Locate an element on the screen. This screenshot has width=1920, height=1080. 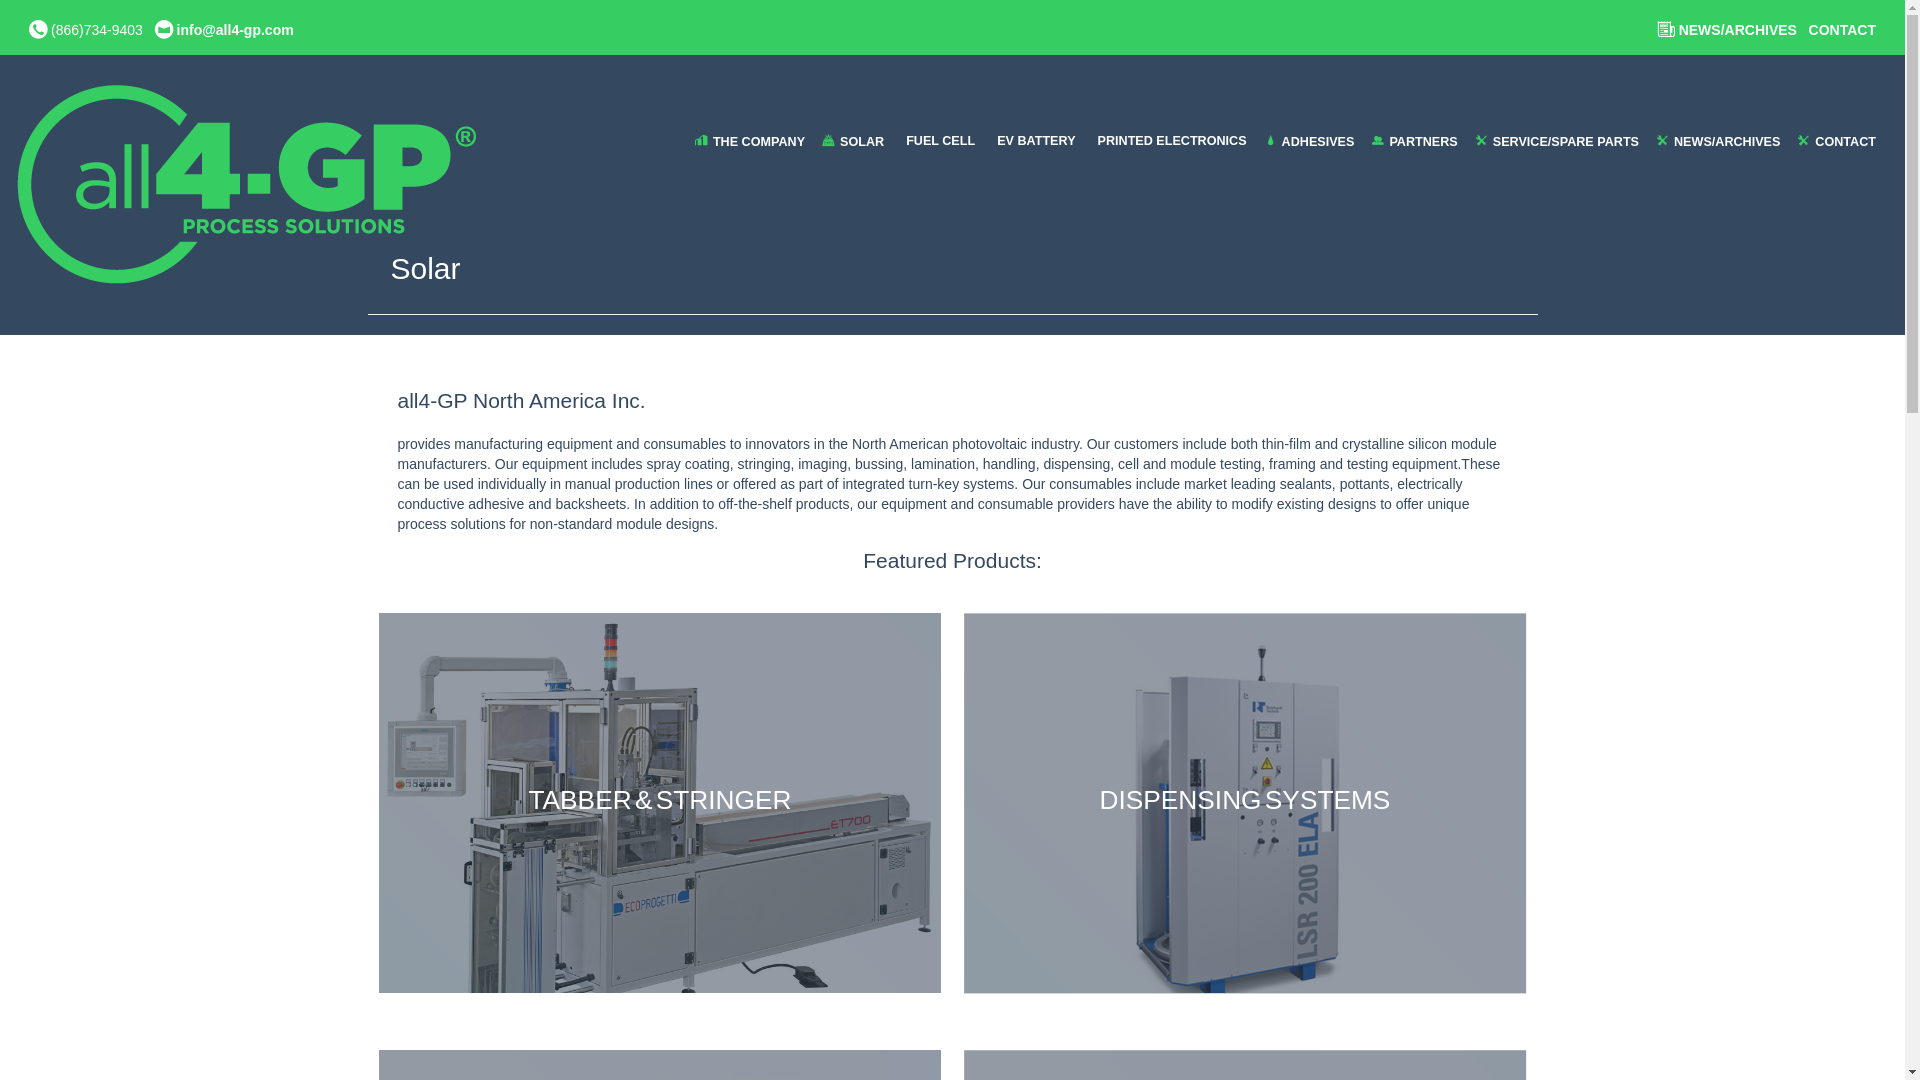
CONTACT is located at coordinates (1841, 134).